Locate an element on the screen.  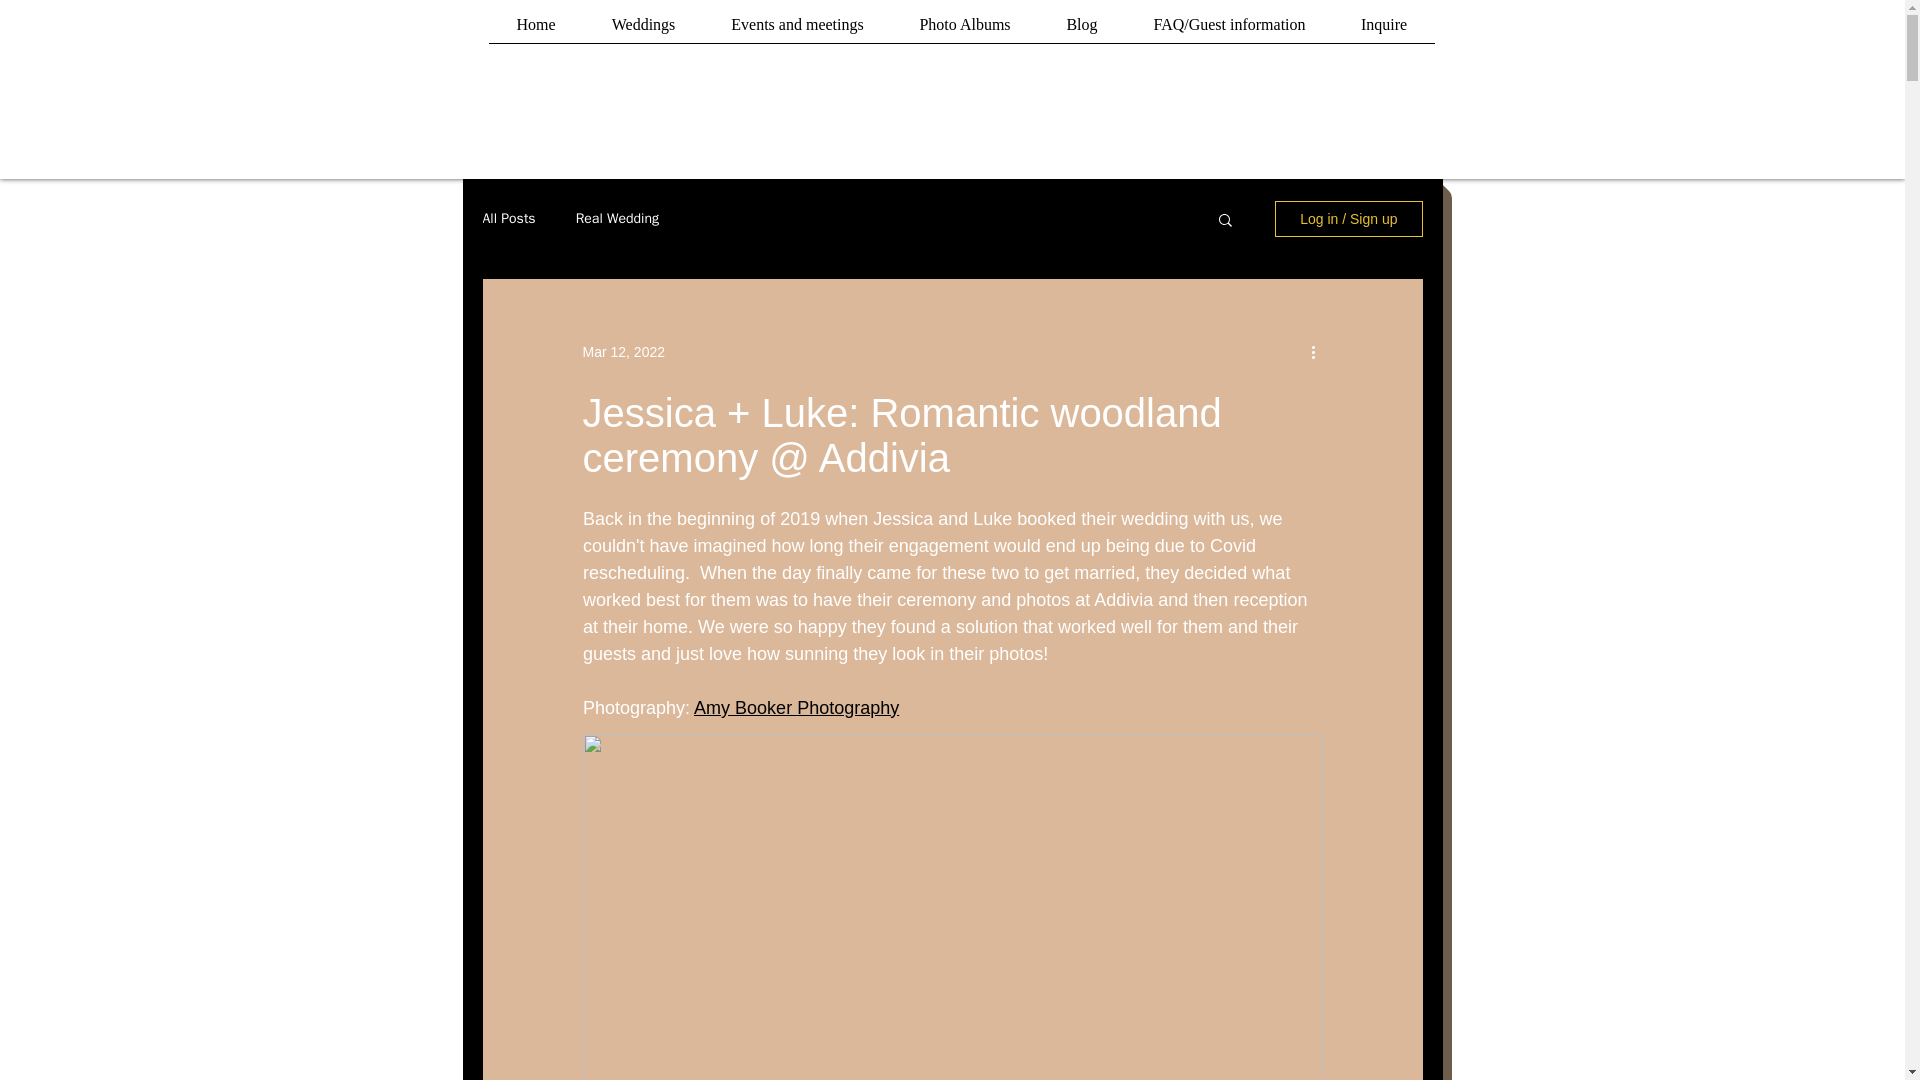
Events and meetings is located at coordinates (798, 31).